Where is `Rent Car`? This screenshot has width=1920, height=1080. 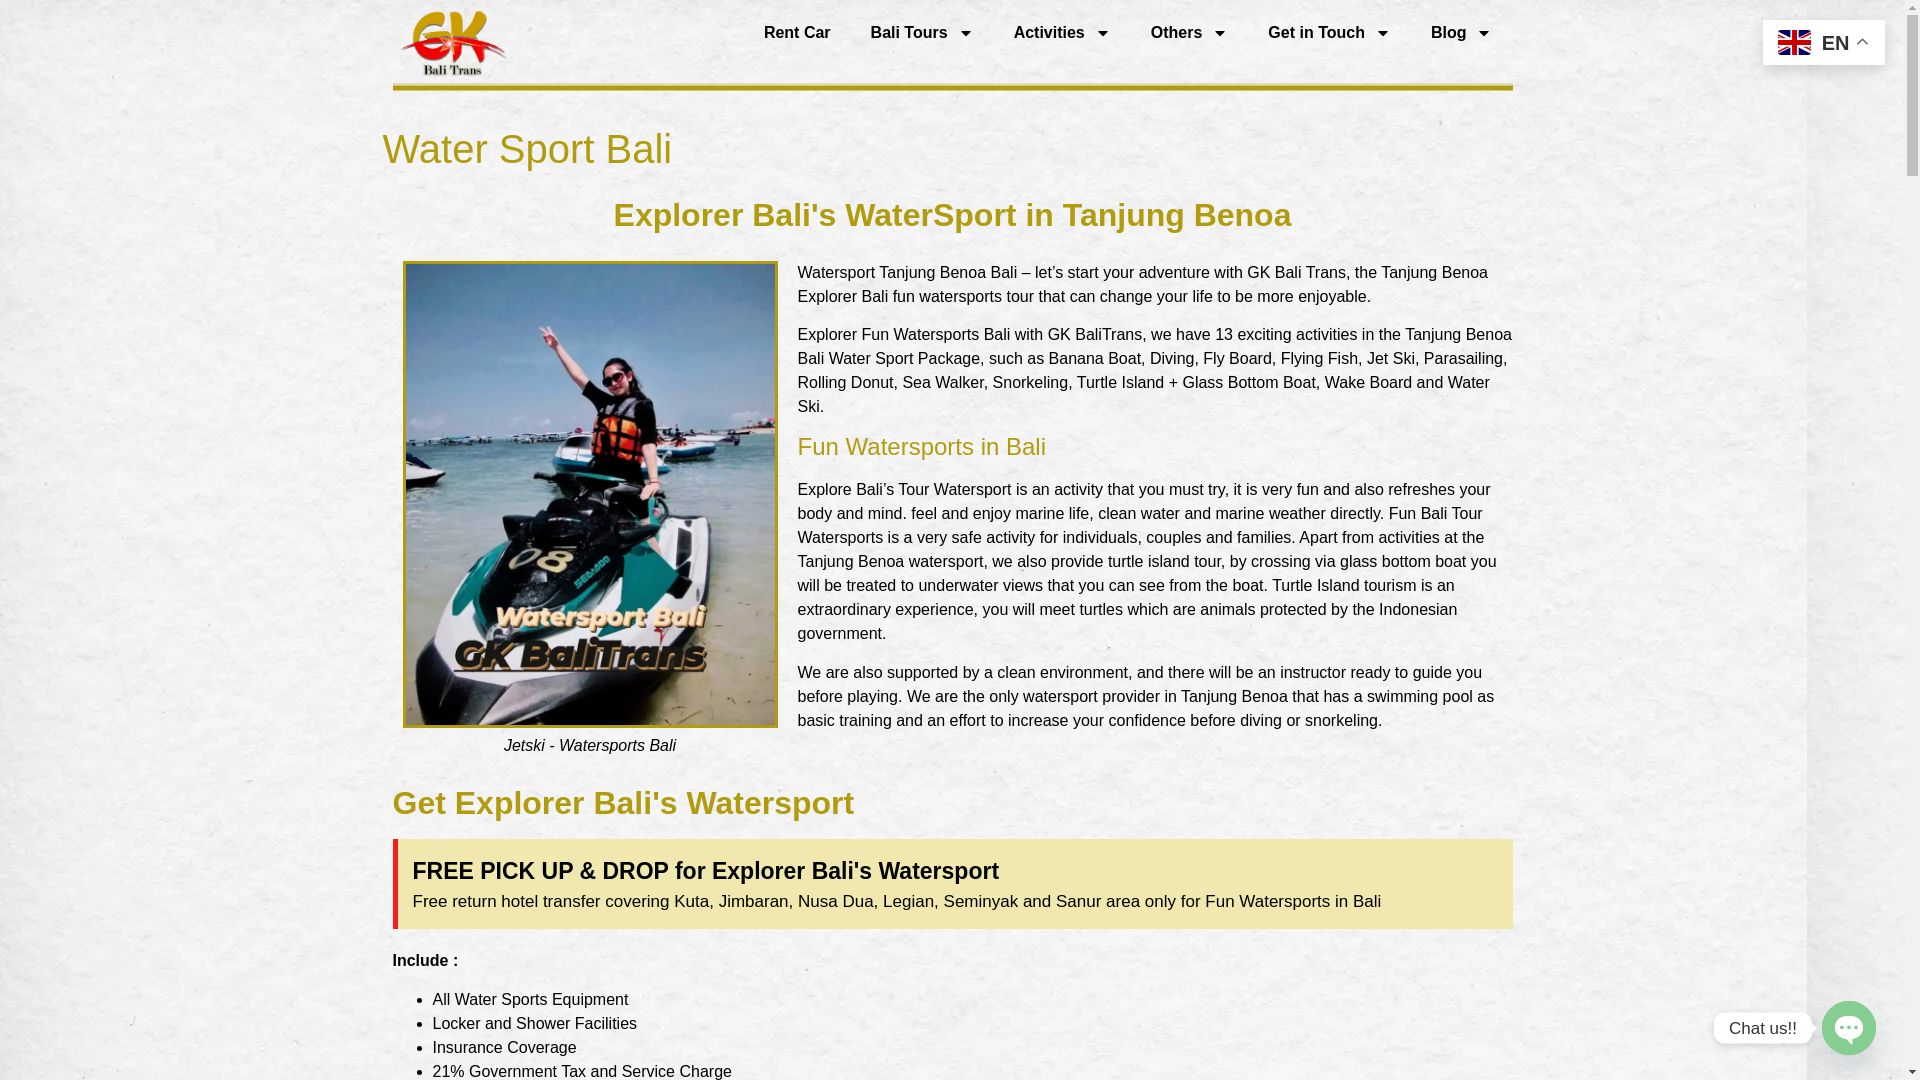 Rent Car is located at coordinates (797, 32).